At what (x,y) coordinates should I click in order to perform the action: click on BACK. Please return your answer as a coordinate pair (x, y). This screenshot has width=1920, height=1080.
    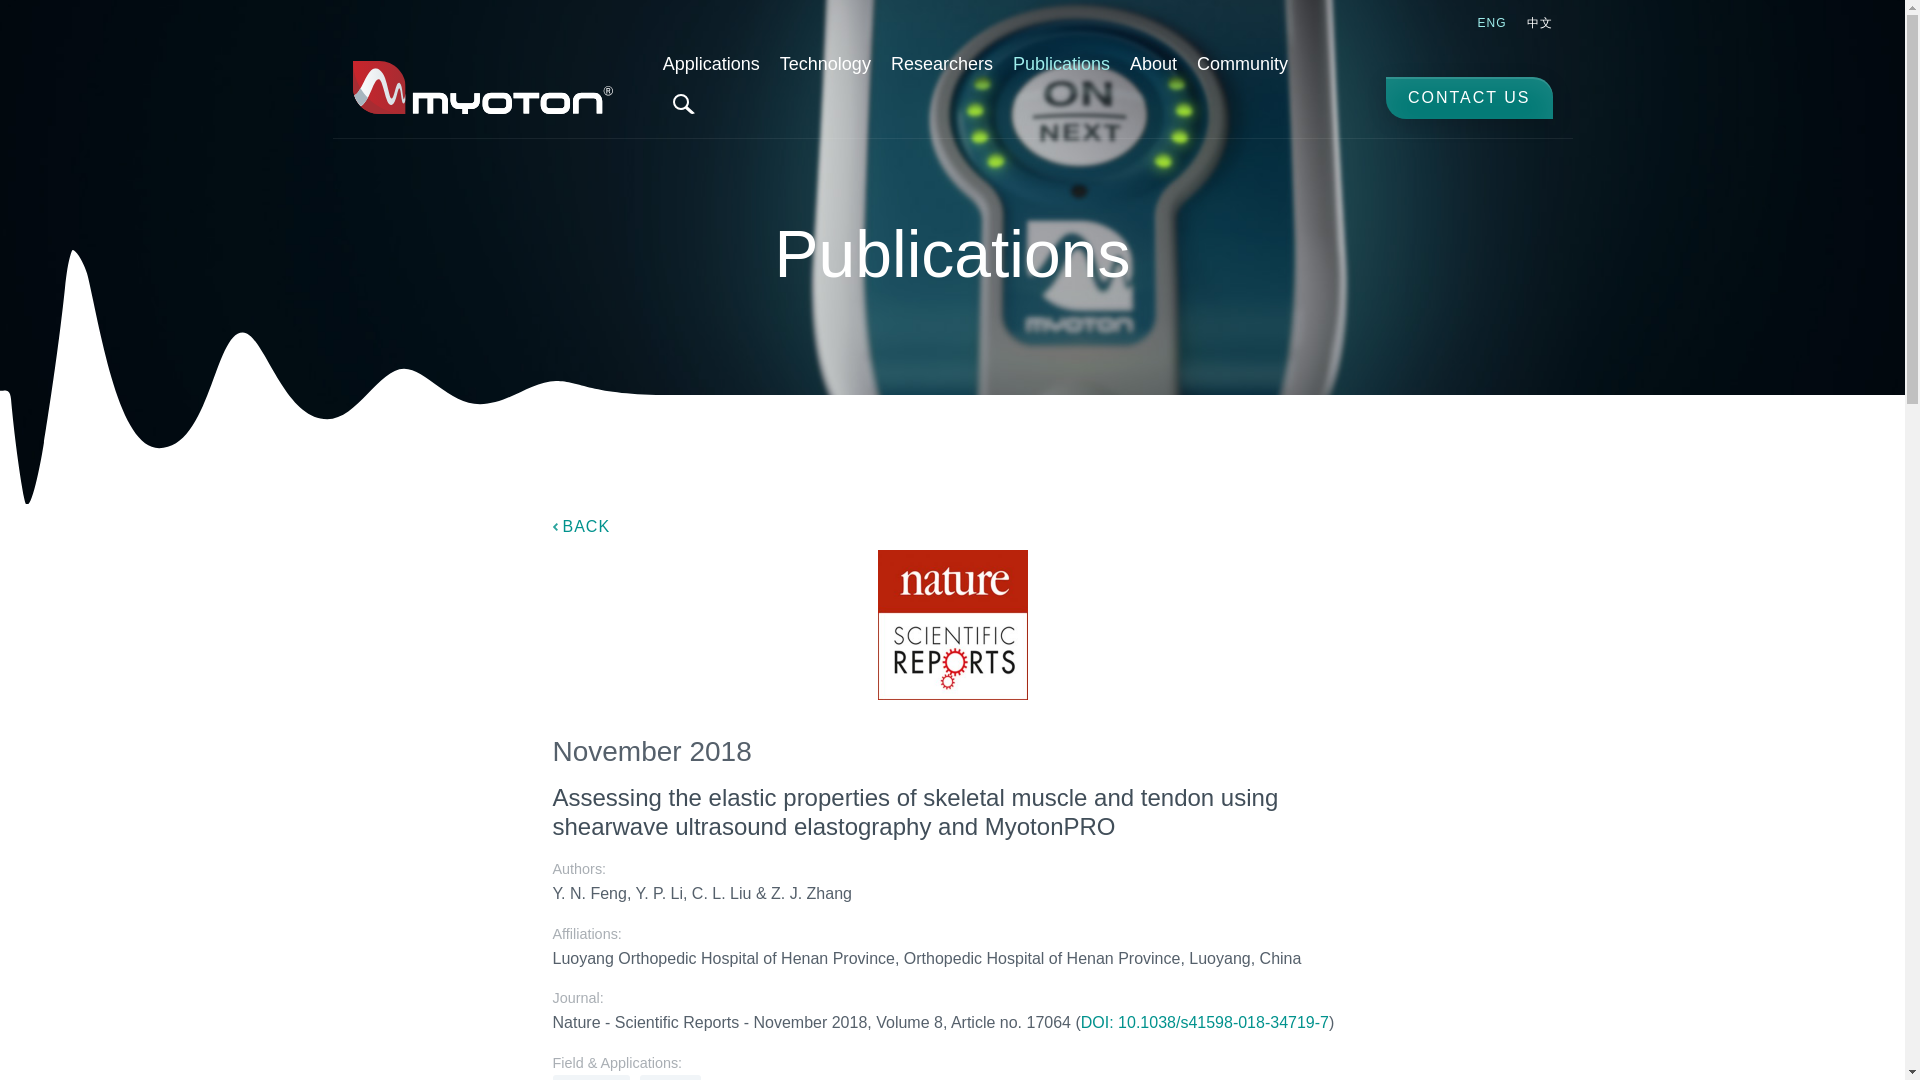
    Looking at the image, I should click on (581, 526).